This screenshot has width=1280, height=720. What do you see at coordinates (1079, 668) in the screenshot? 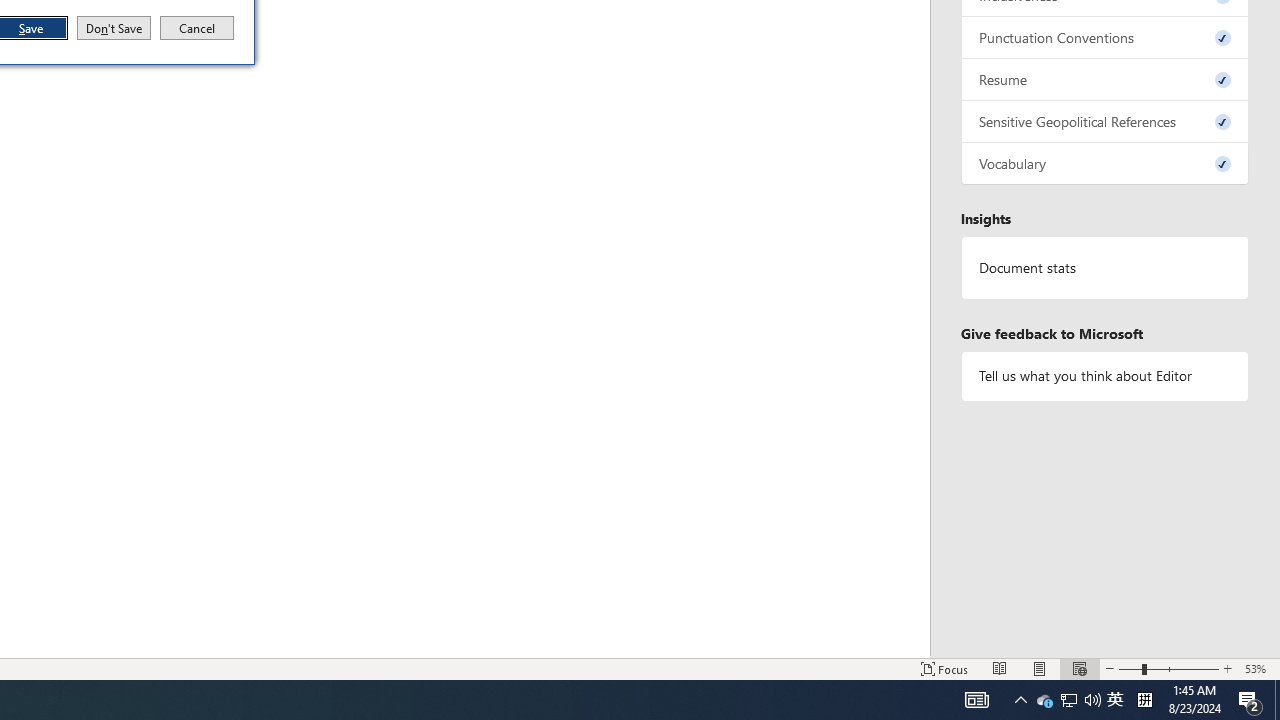
I see `User Promoted Notification Area` at bounding box center [1079, 668].